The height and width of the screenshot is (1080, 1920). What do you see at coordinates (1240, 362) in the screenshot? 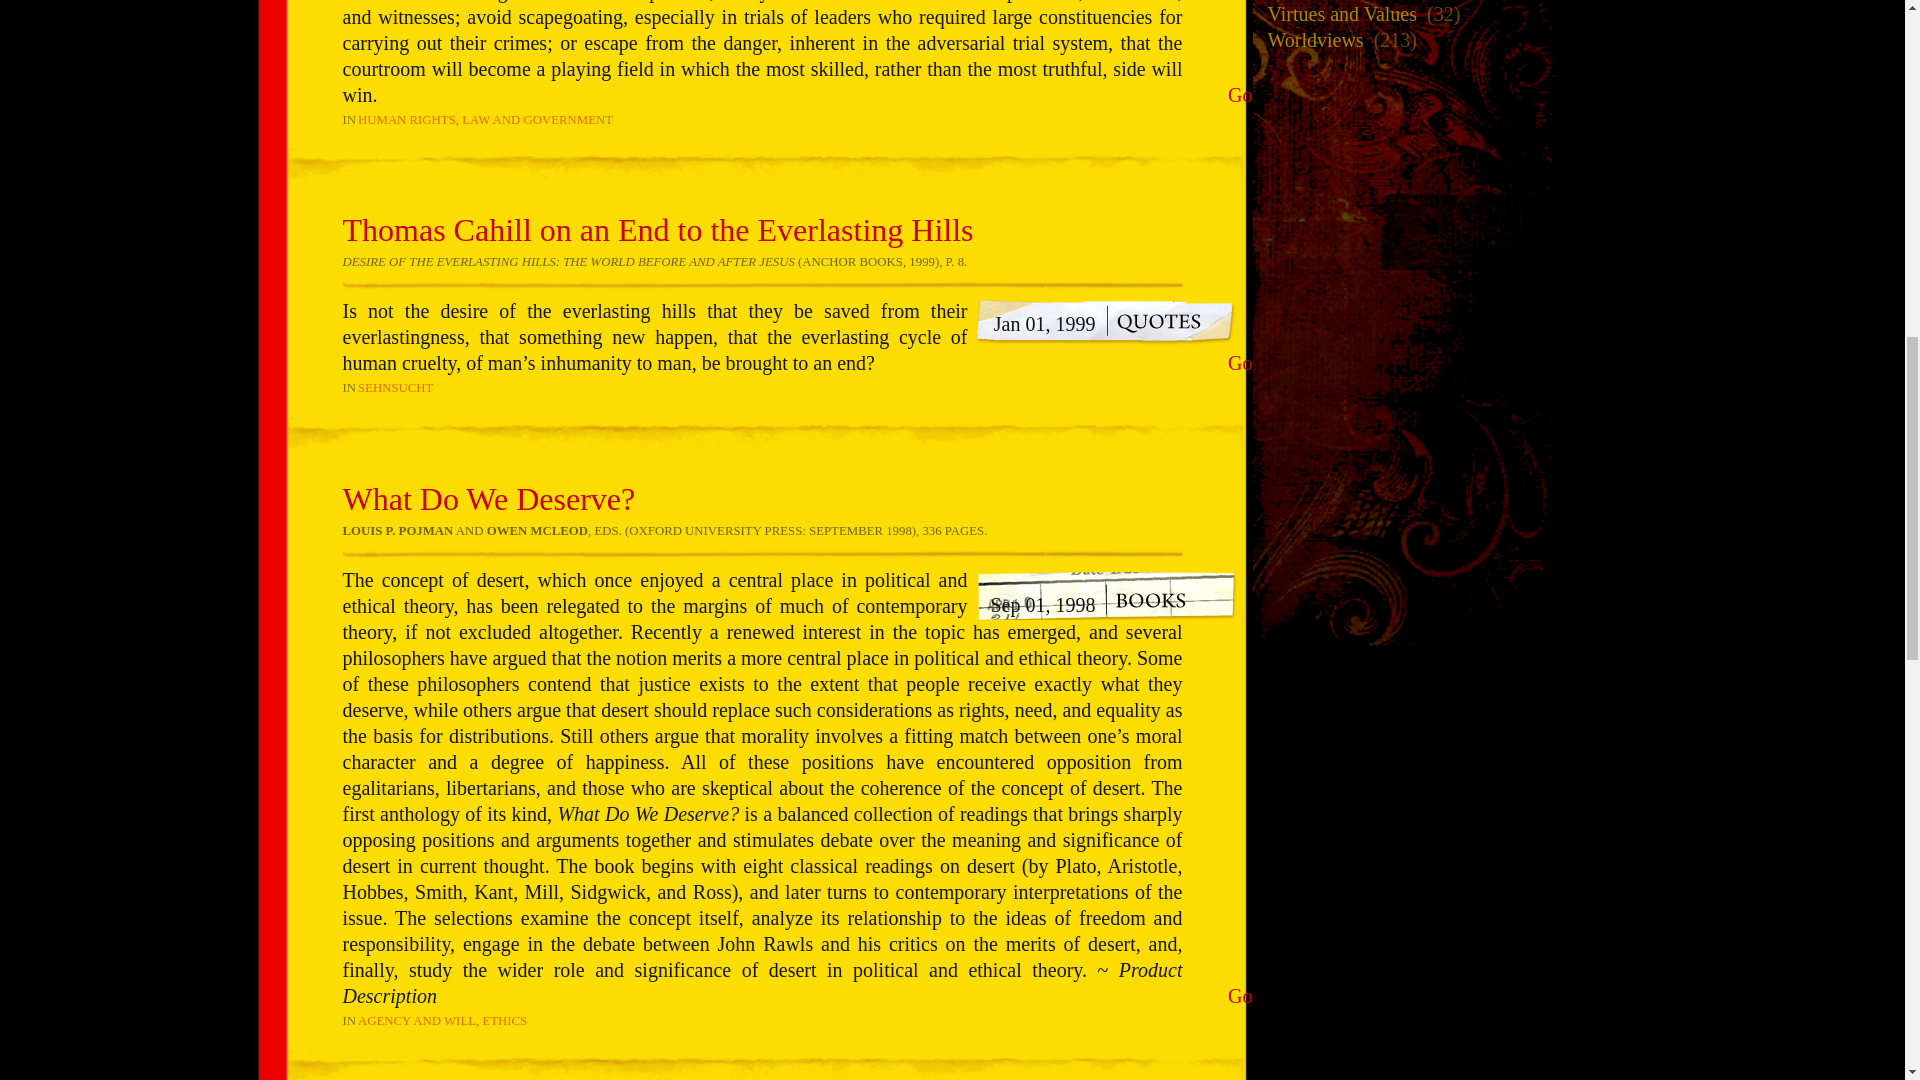
I see `Go` at bounding box center [1240, 362].